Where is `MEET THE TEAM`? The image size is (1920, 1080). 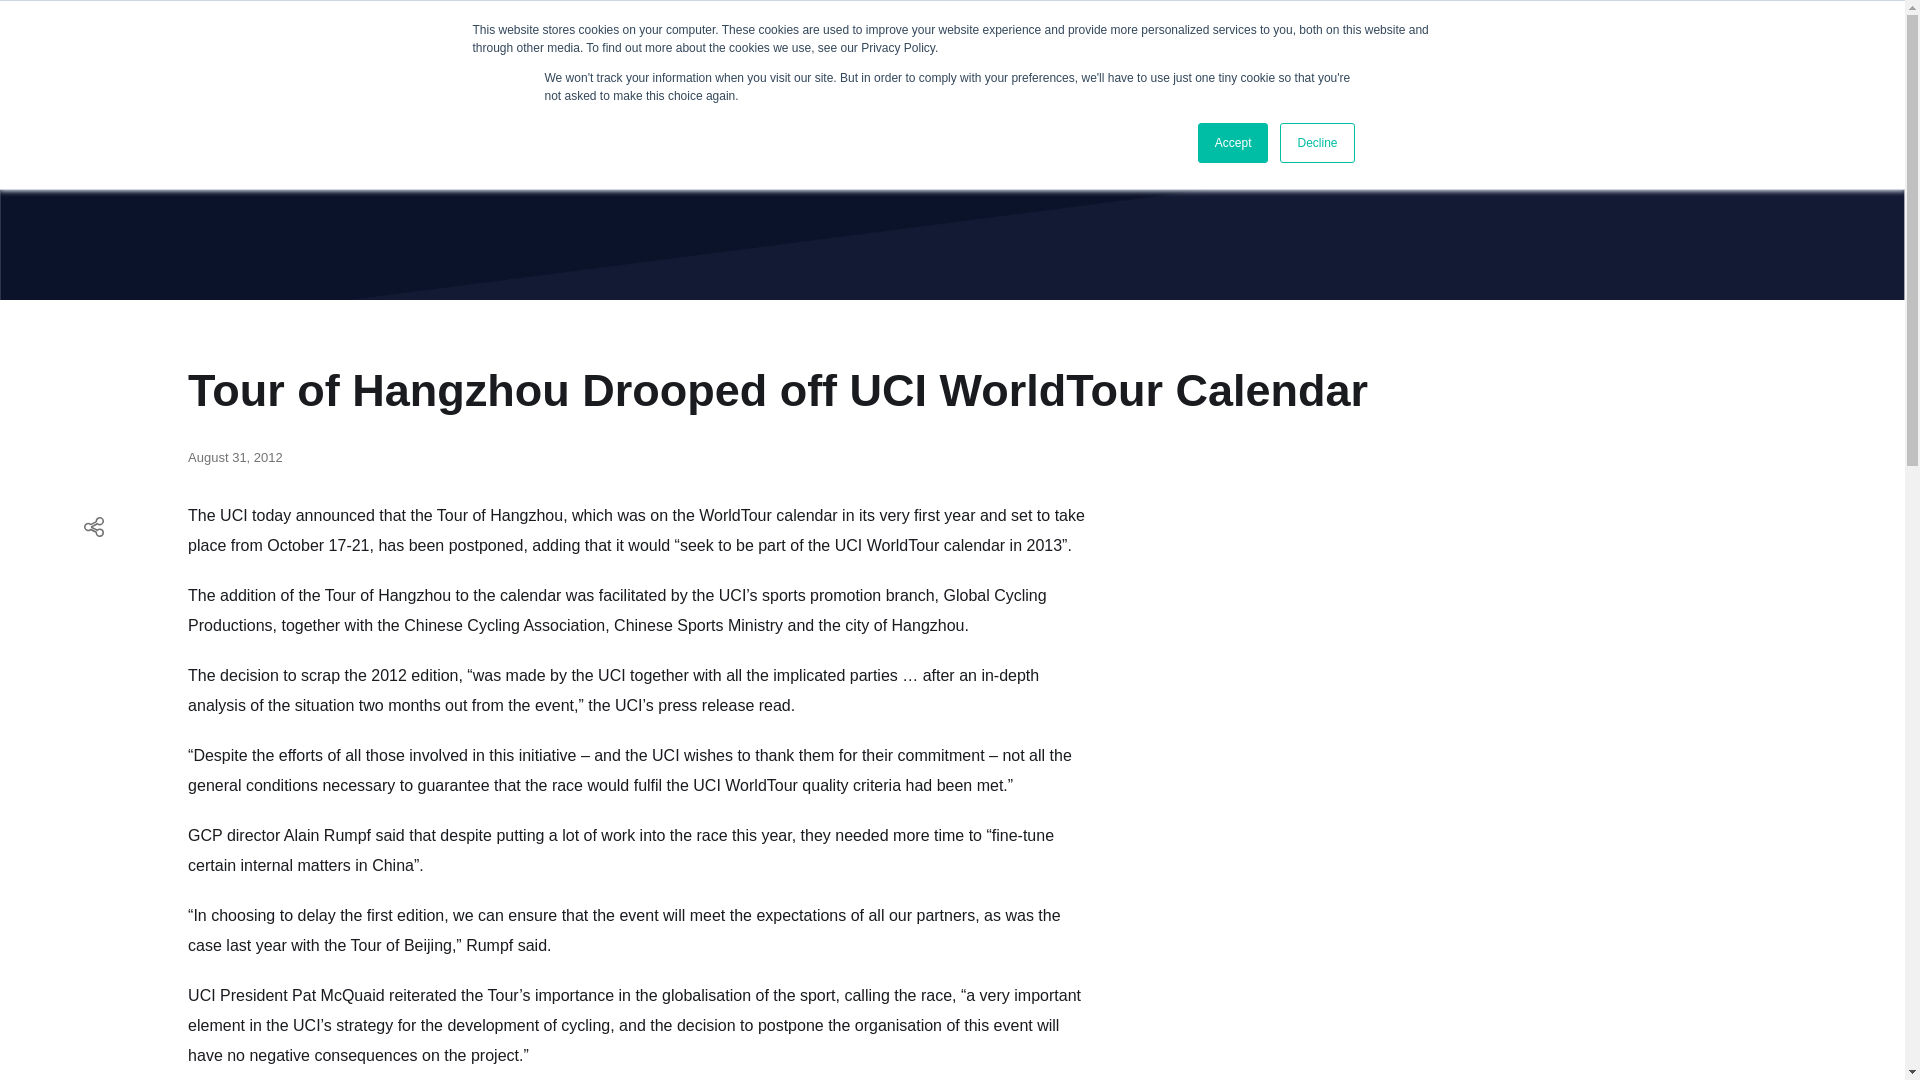
MEET THE TEAM is located at coordinates (744, 49).